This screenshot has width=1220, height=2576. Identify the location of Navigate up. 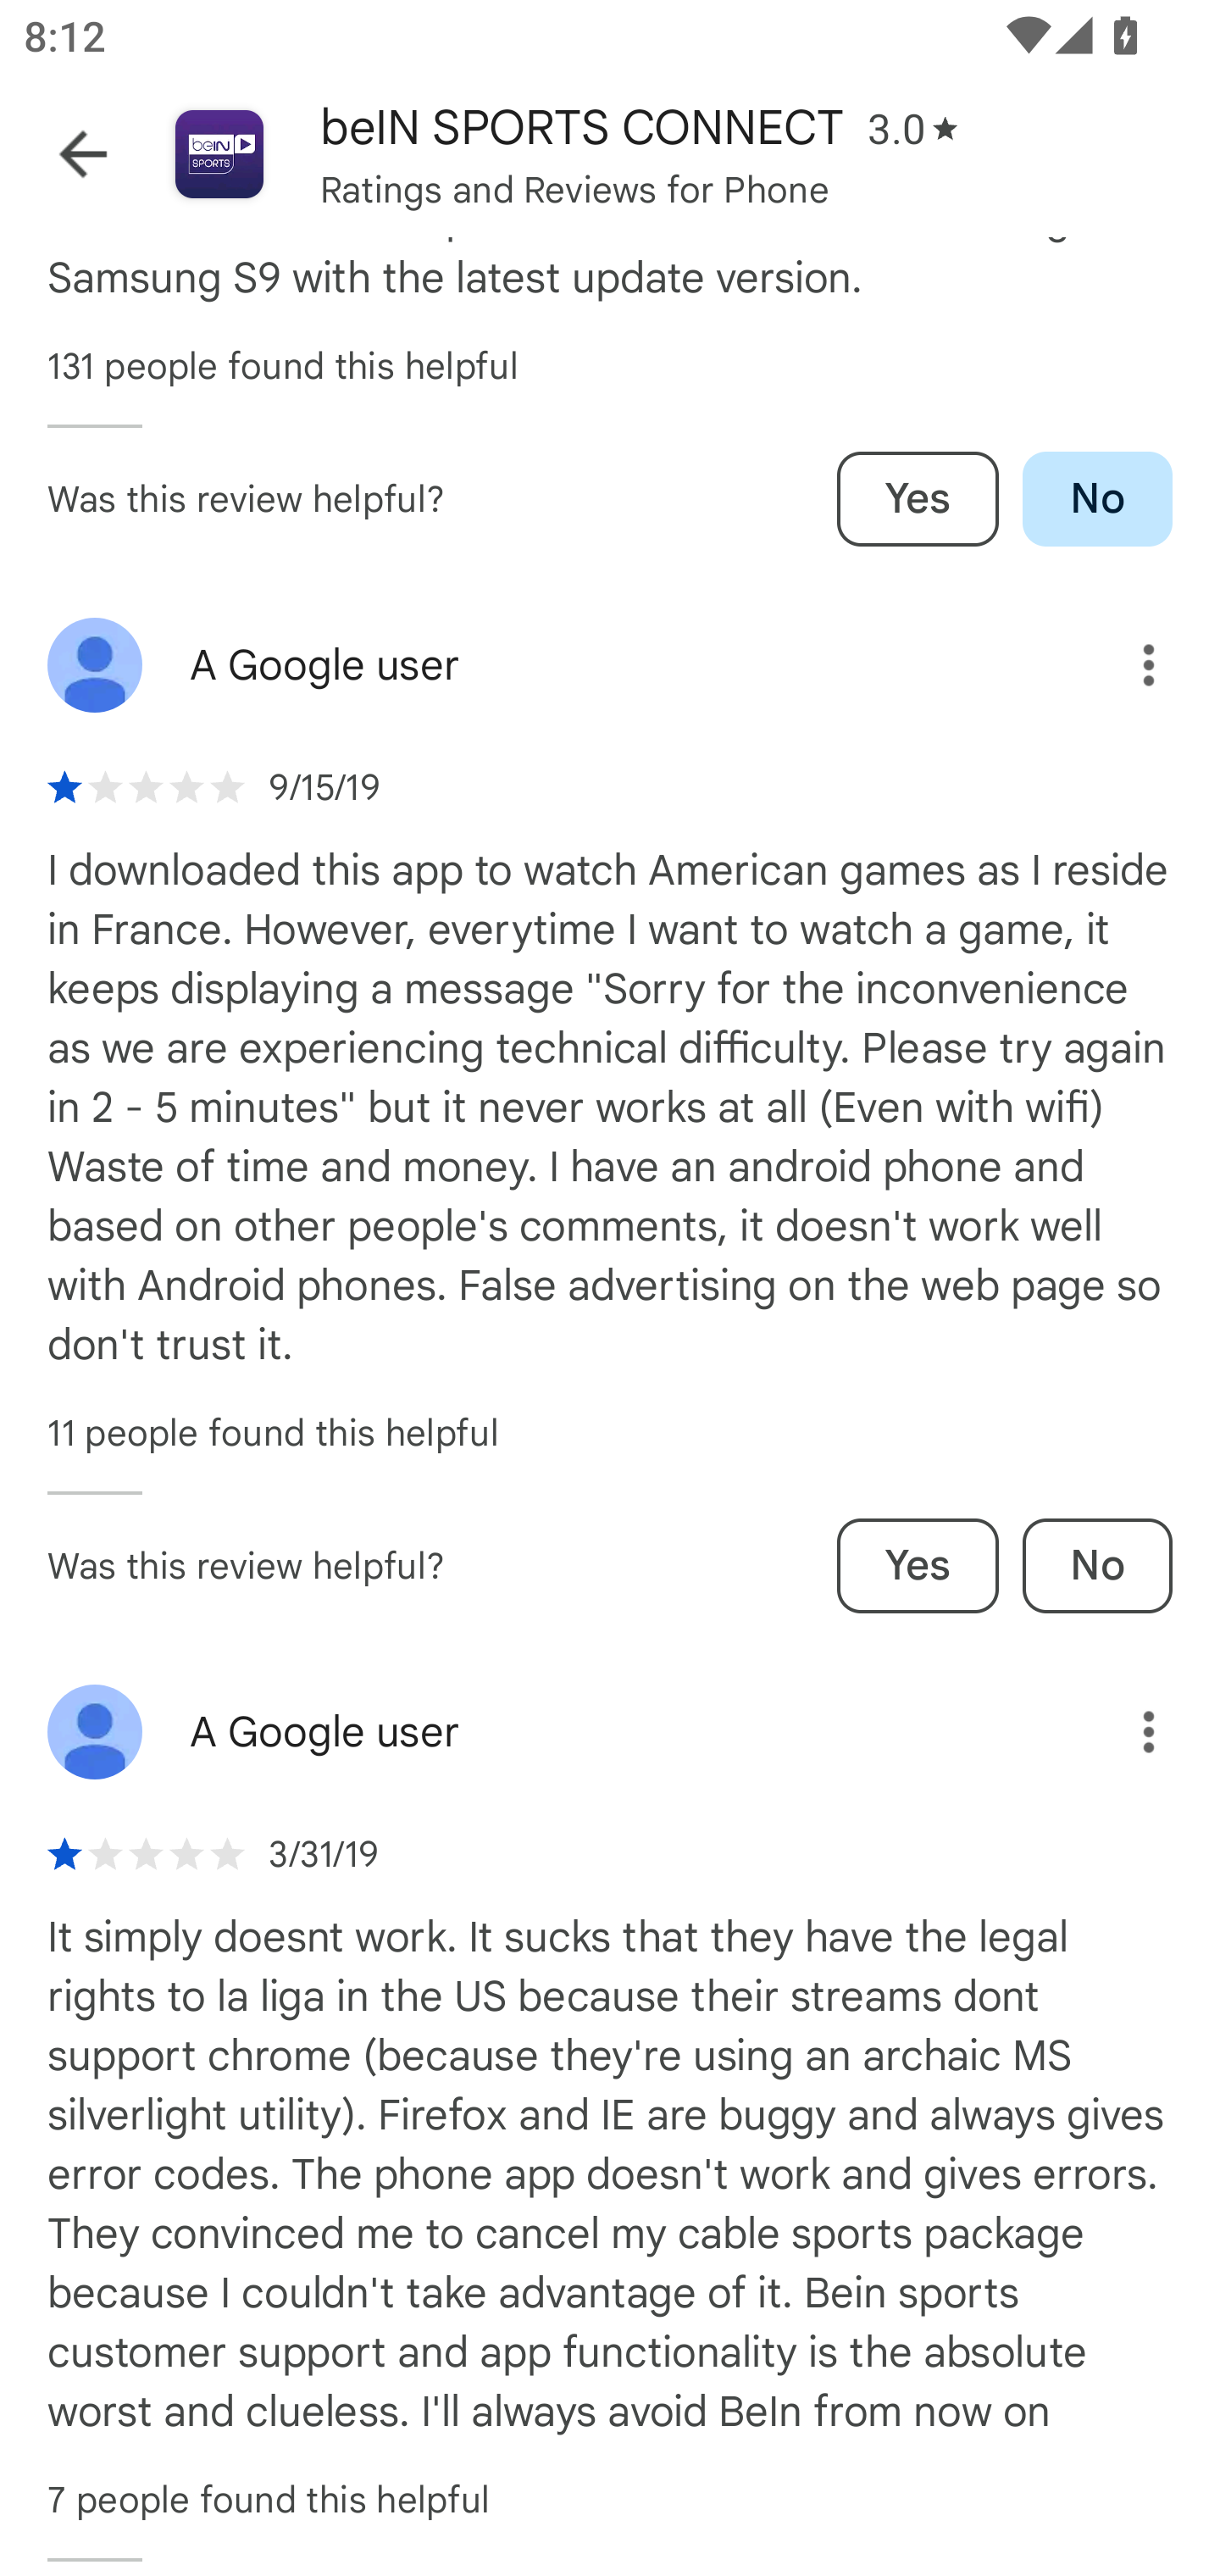
(83, 154).